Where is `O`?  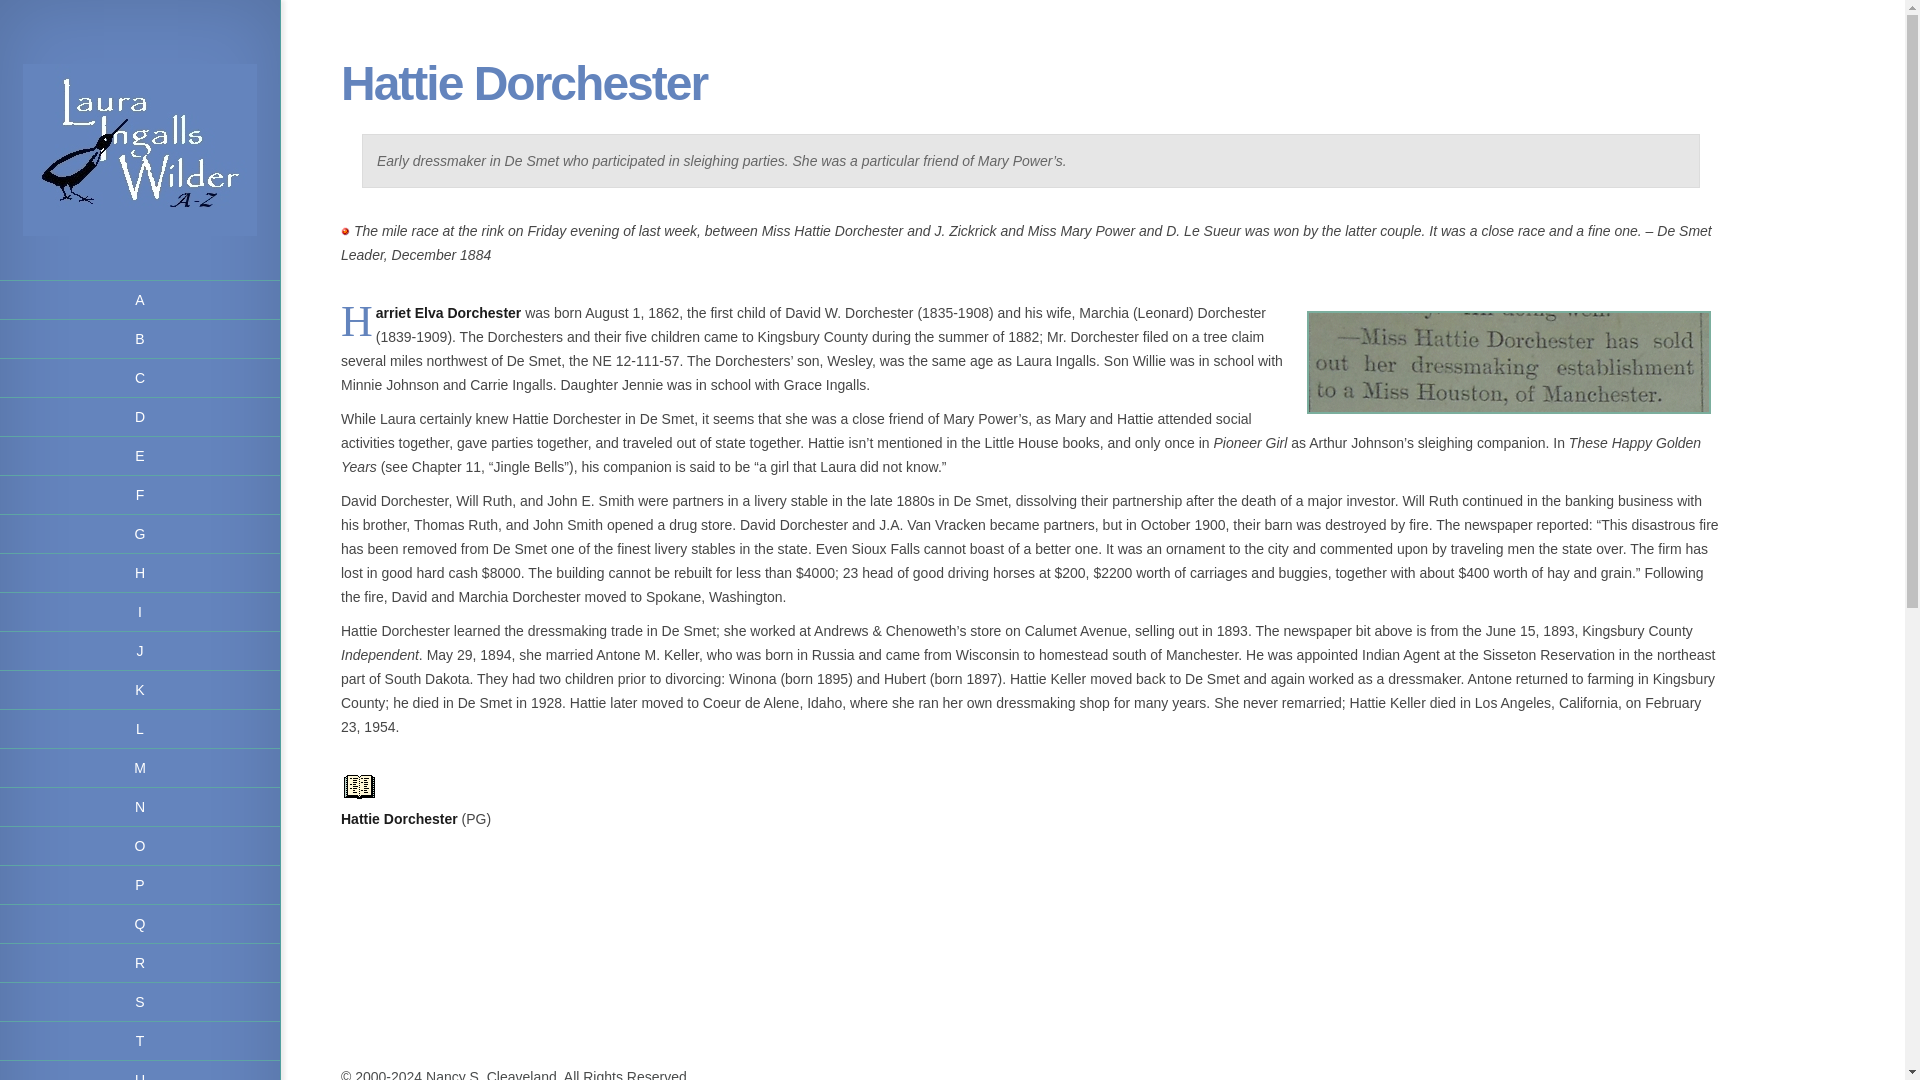 O is located at coordinates (140, 846).